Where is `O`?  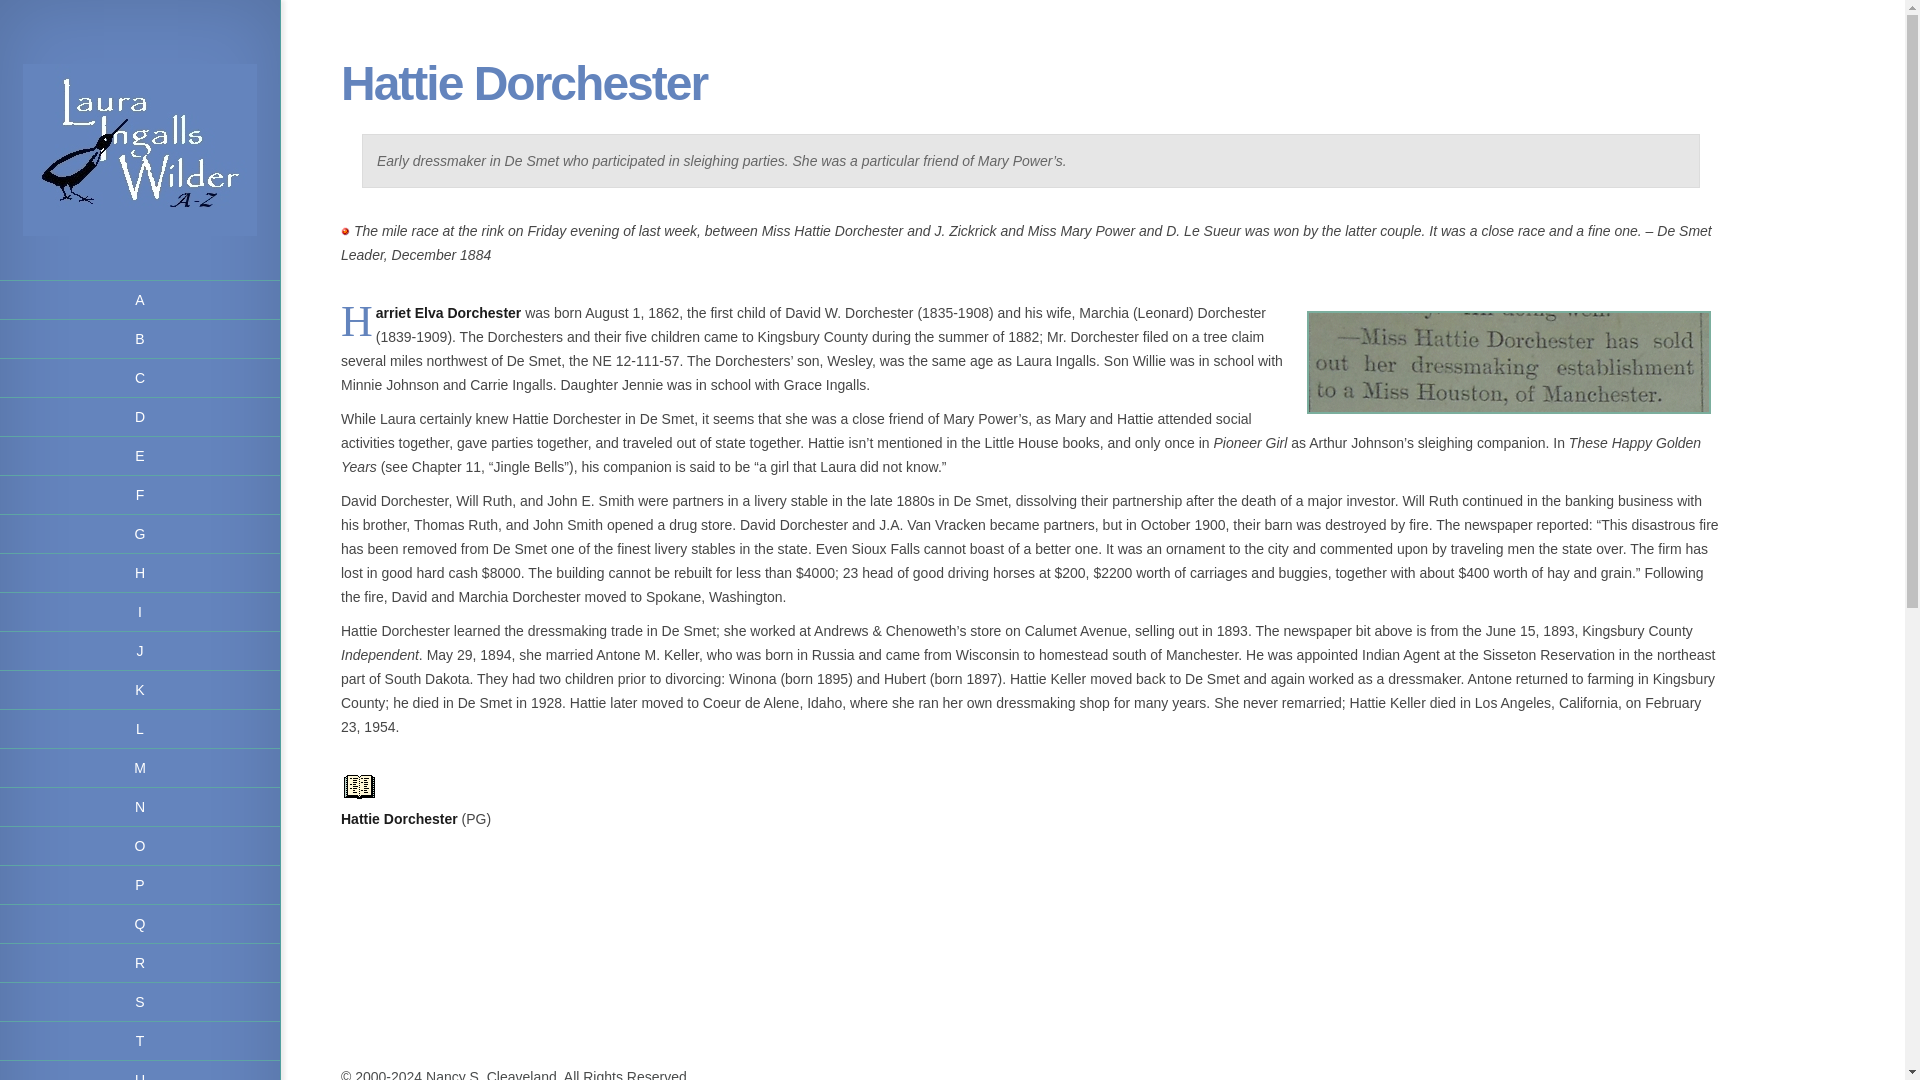 O is located at coordinates (140, 846).